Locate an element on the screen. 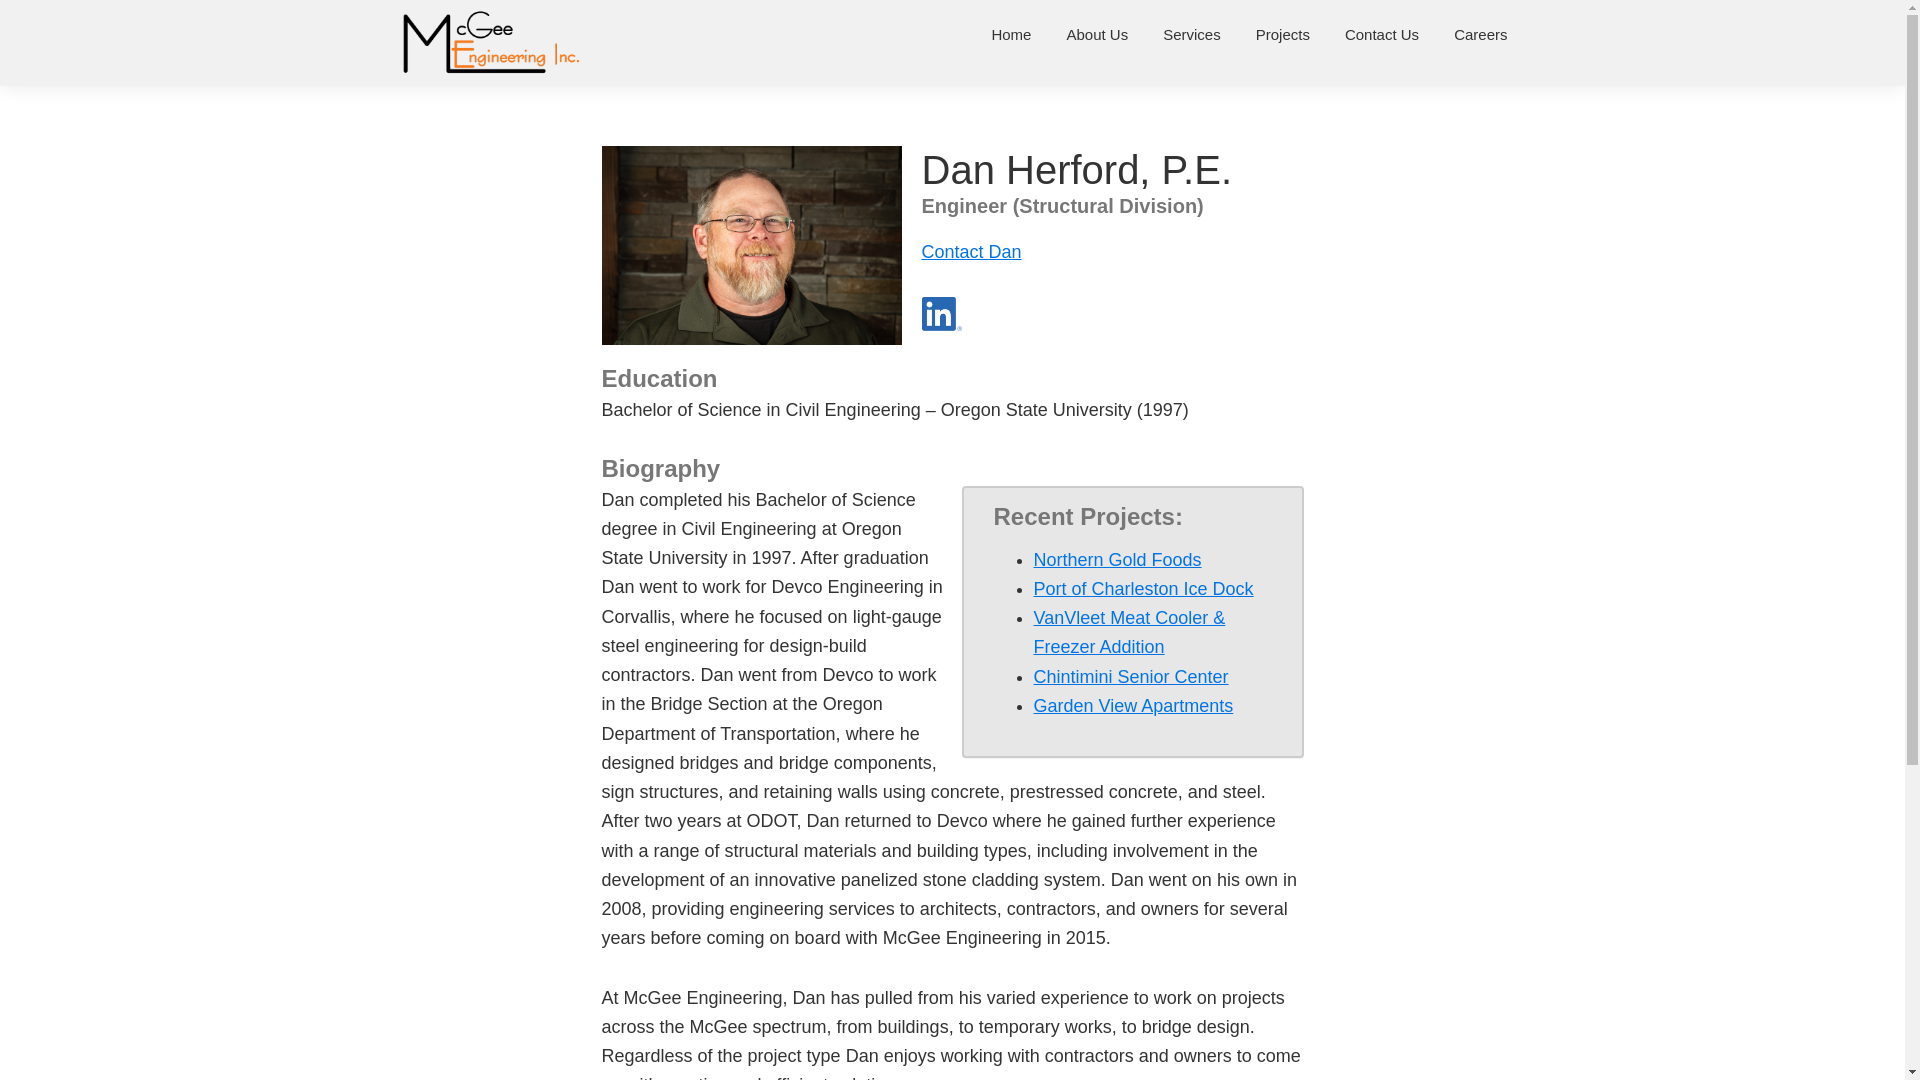 The image size is (1920, 1080). Contact Dan is located at coordinates (971, 252).